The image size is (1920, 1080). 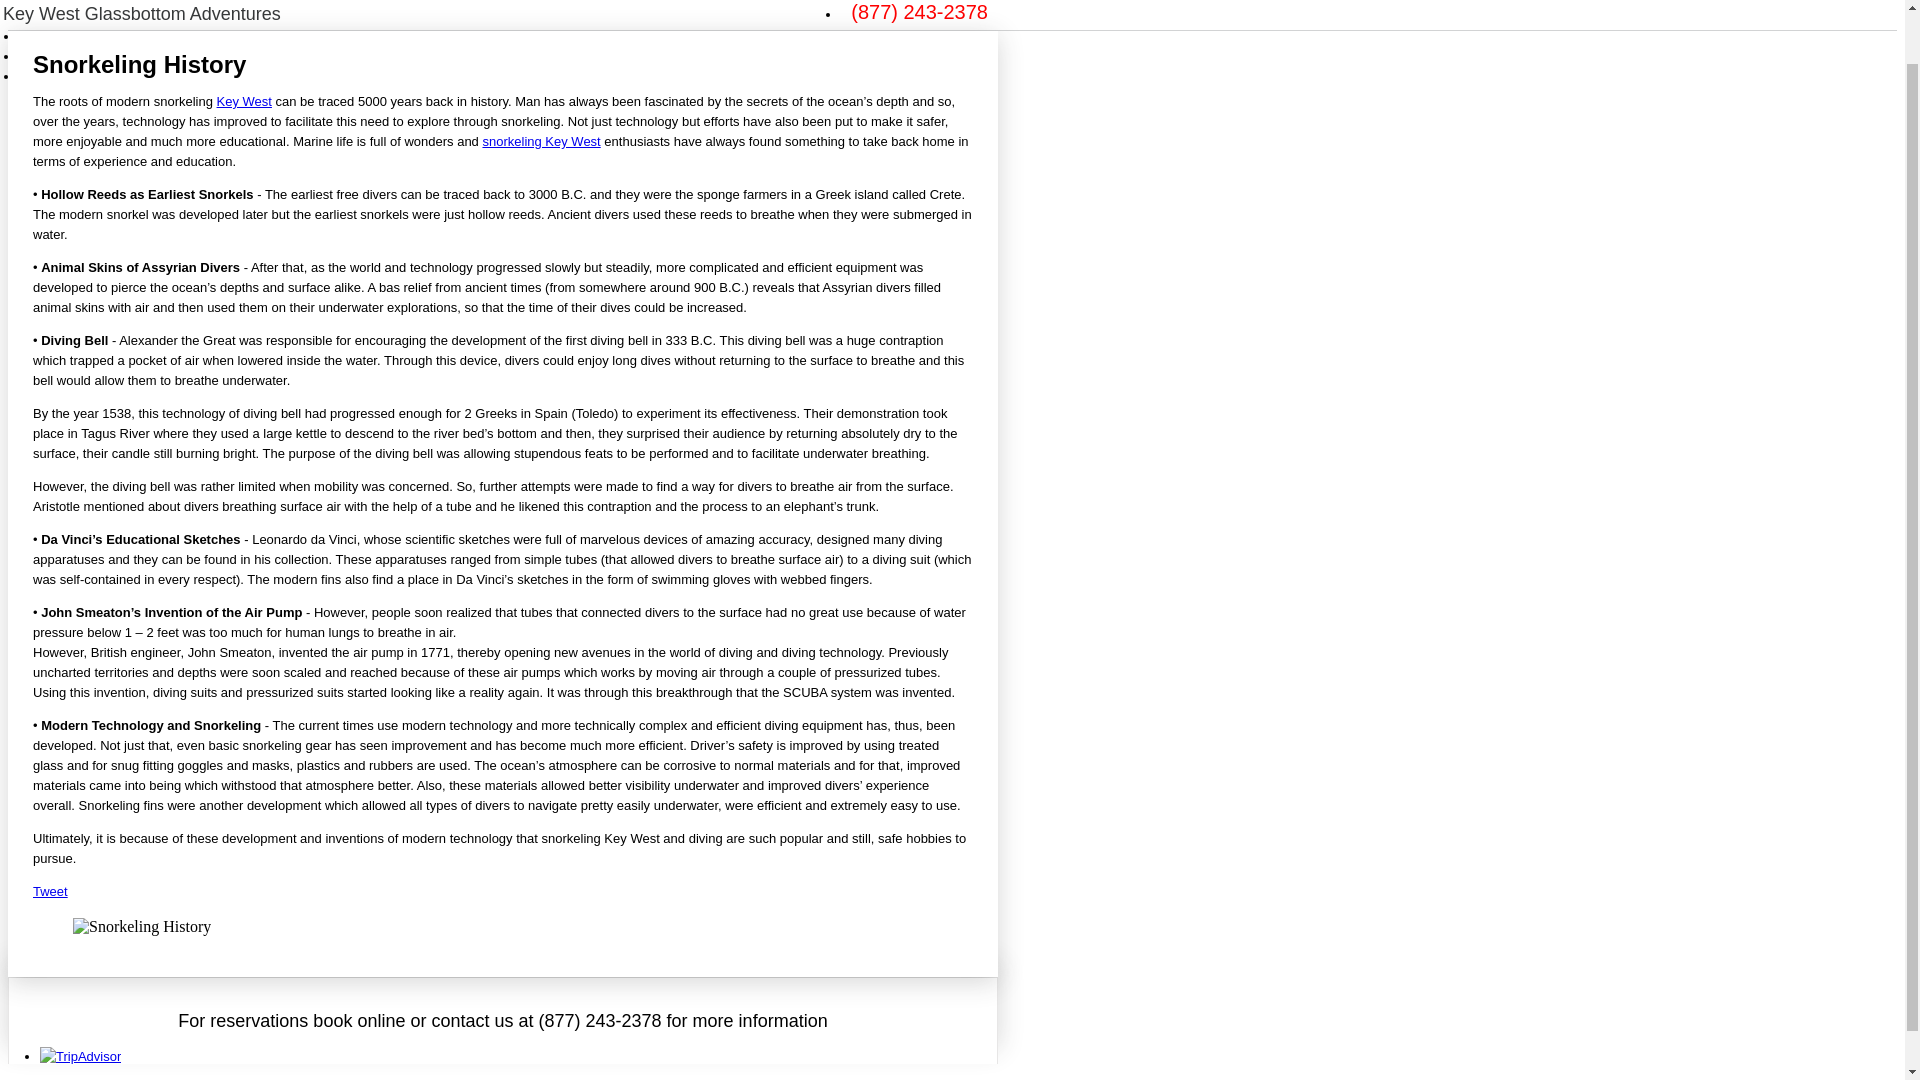 What do you see at coordinates (146, 16) in the screenshot?
I see `Our Tour` at bounding box center [146, 16].